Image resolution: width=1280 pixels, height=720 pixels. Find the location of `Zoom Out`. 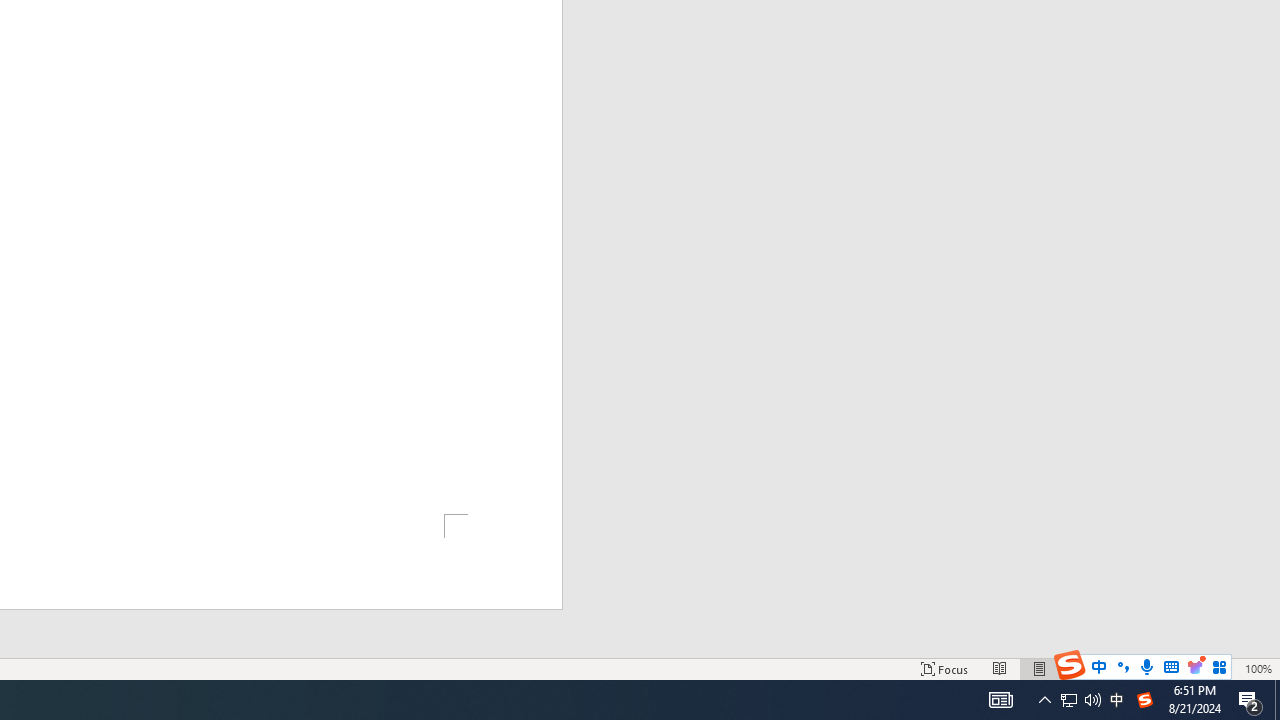

Zoom Out is located at coordinates (1142, 668).